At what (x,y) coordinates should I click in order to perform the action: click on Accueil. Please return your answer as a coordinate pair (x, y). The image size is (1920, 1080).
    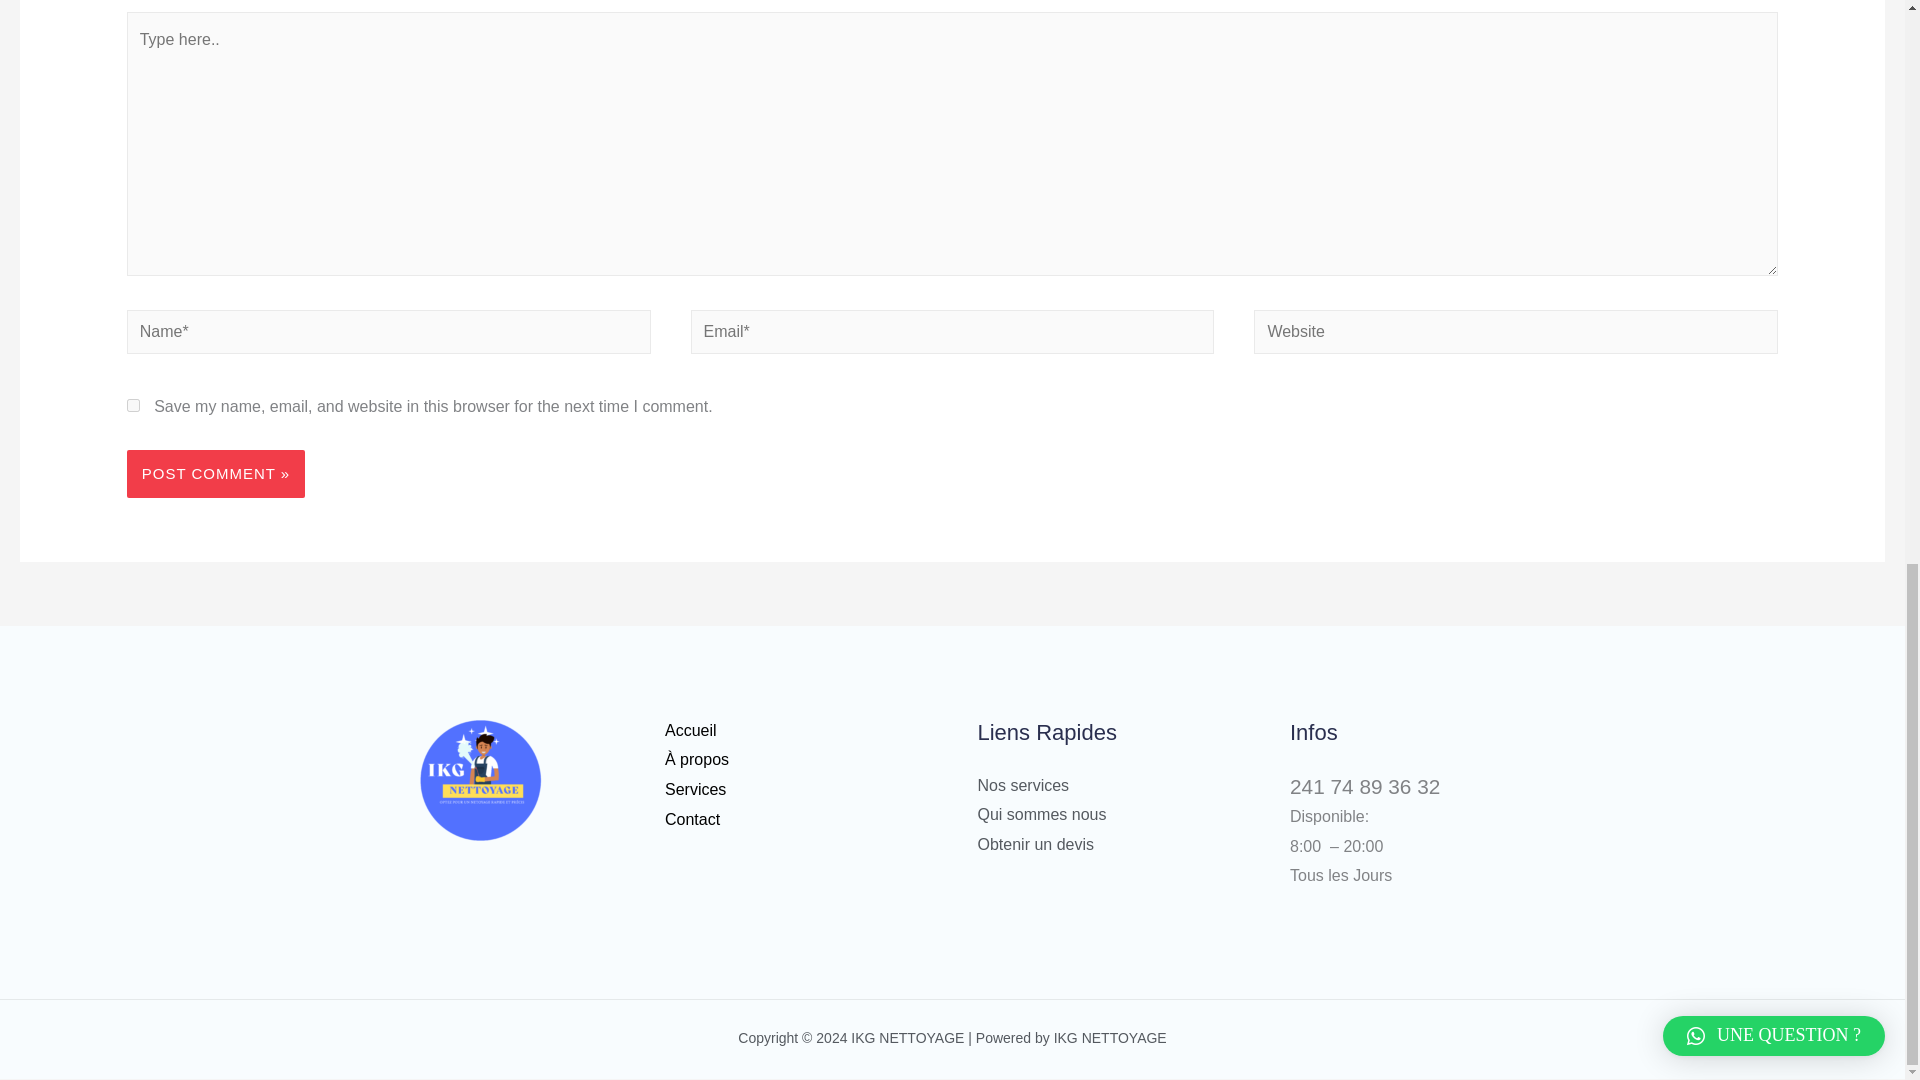
    Looking at the image, I should click on (690, 730).